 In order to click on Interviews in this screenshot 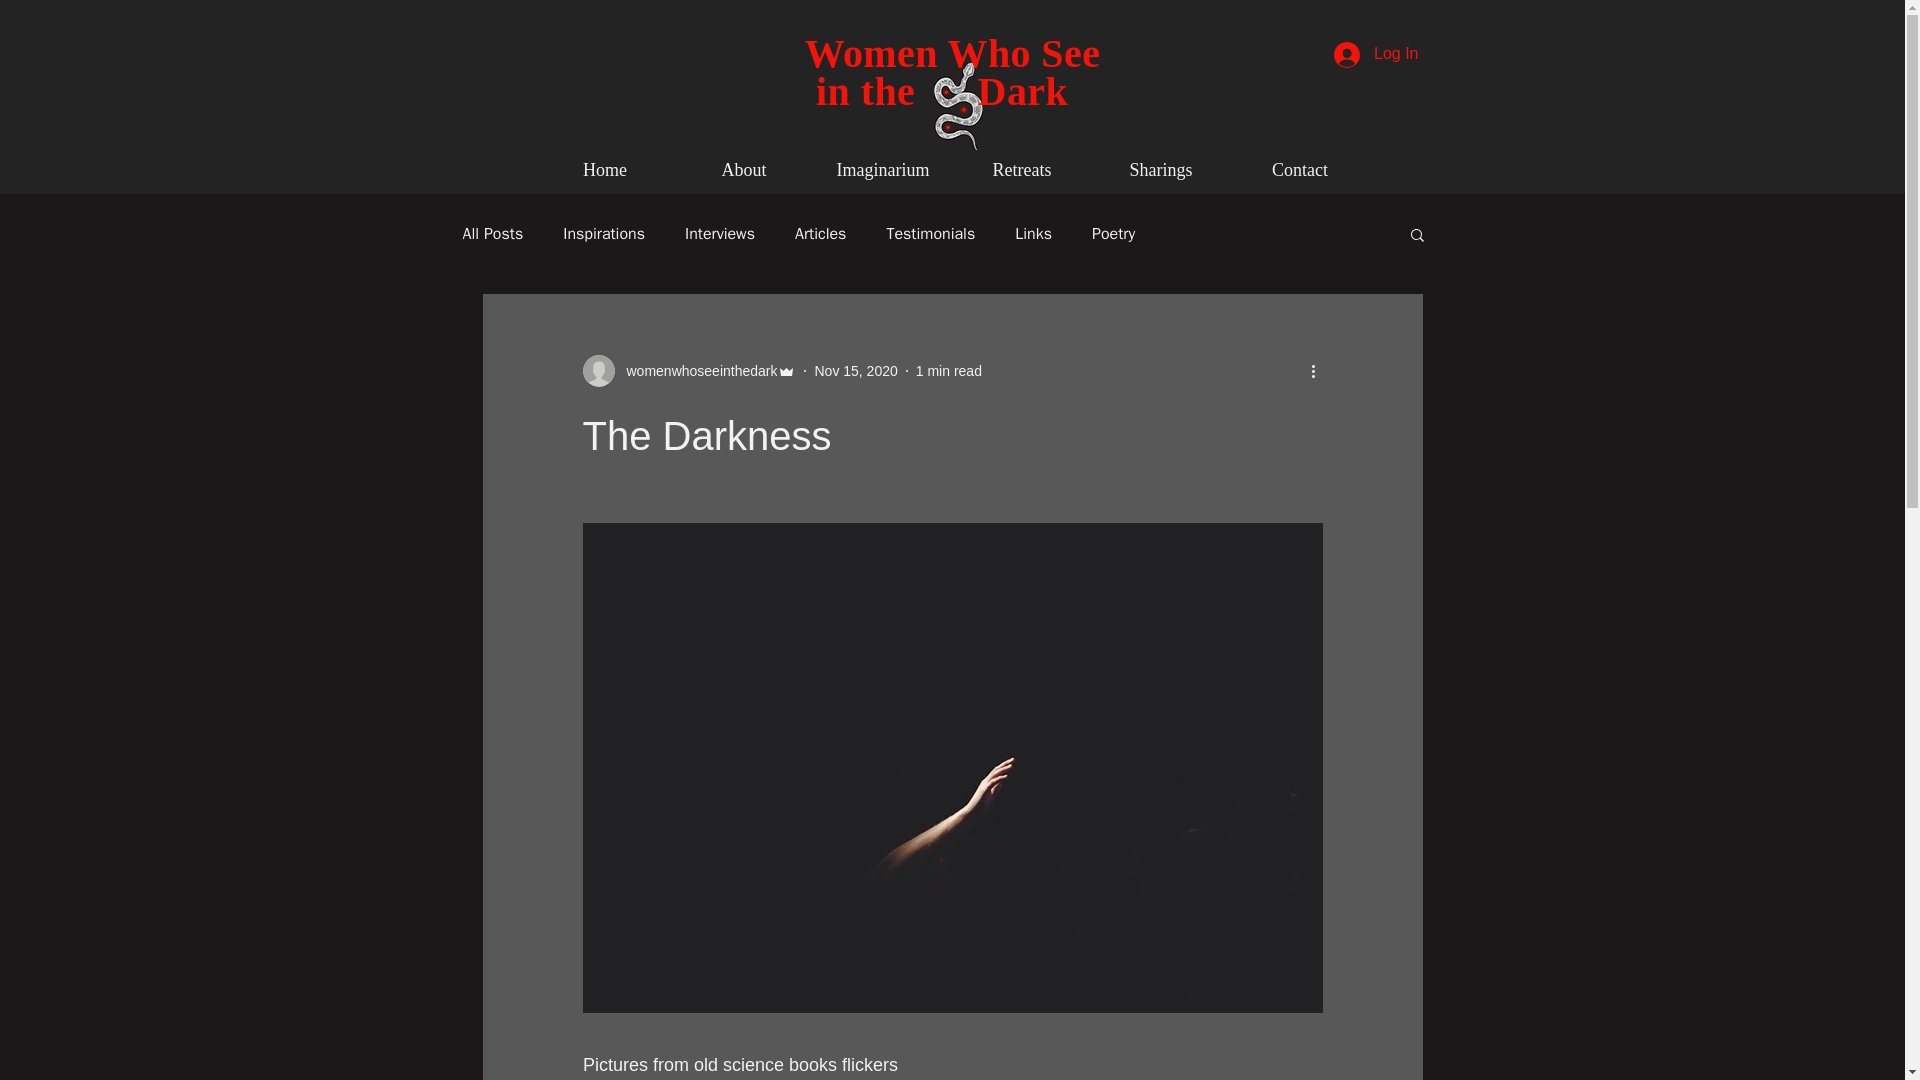, I will do `click(720, 234)`.